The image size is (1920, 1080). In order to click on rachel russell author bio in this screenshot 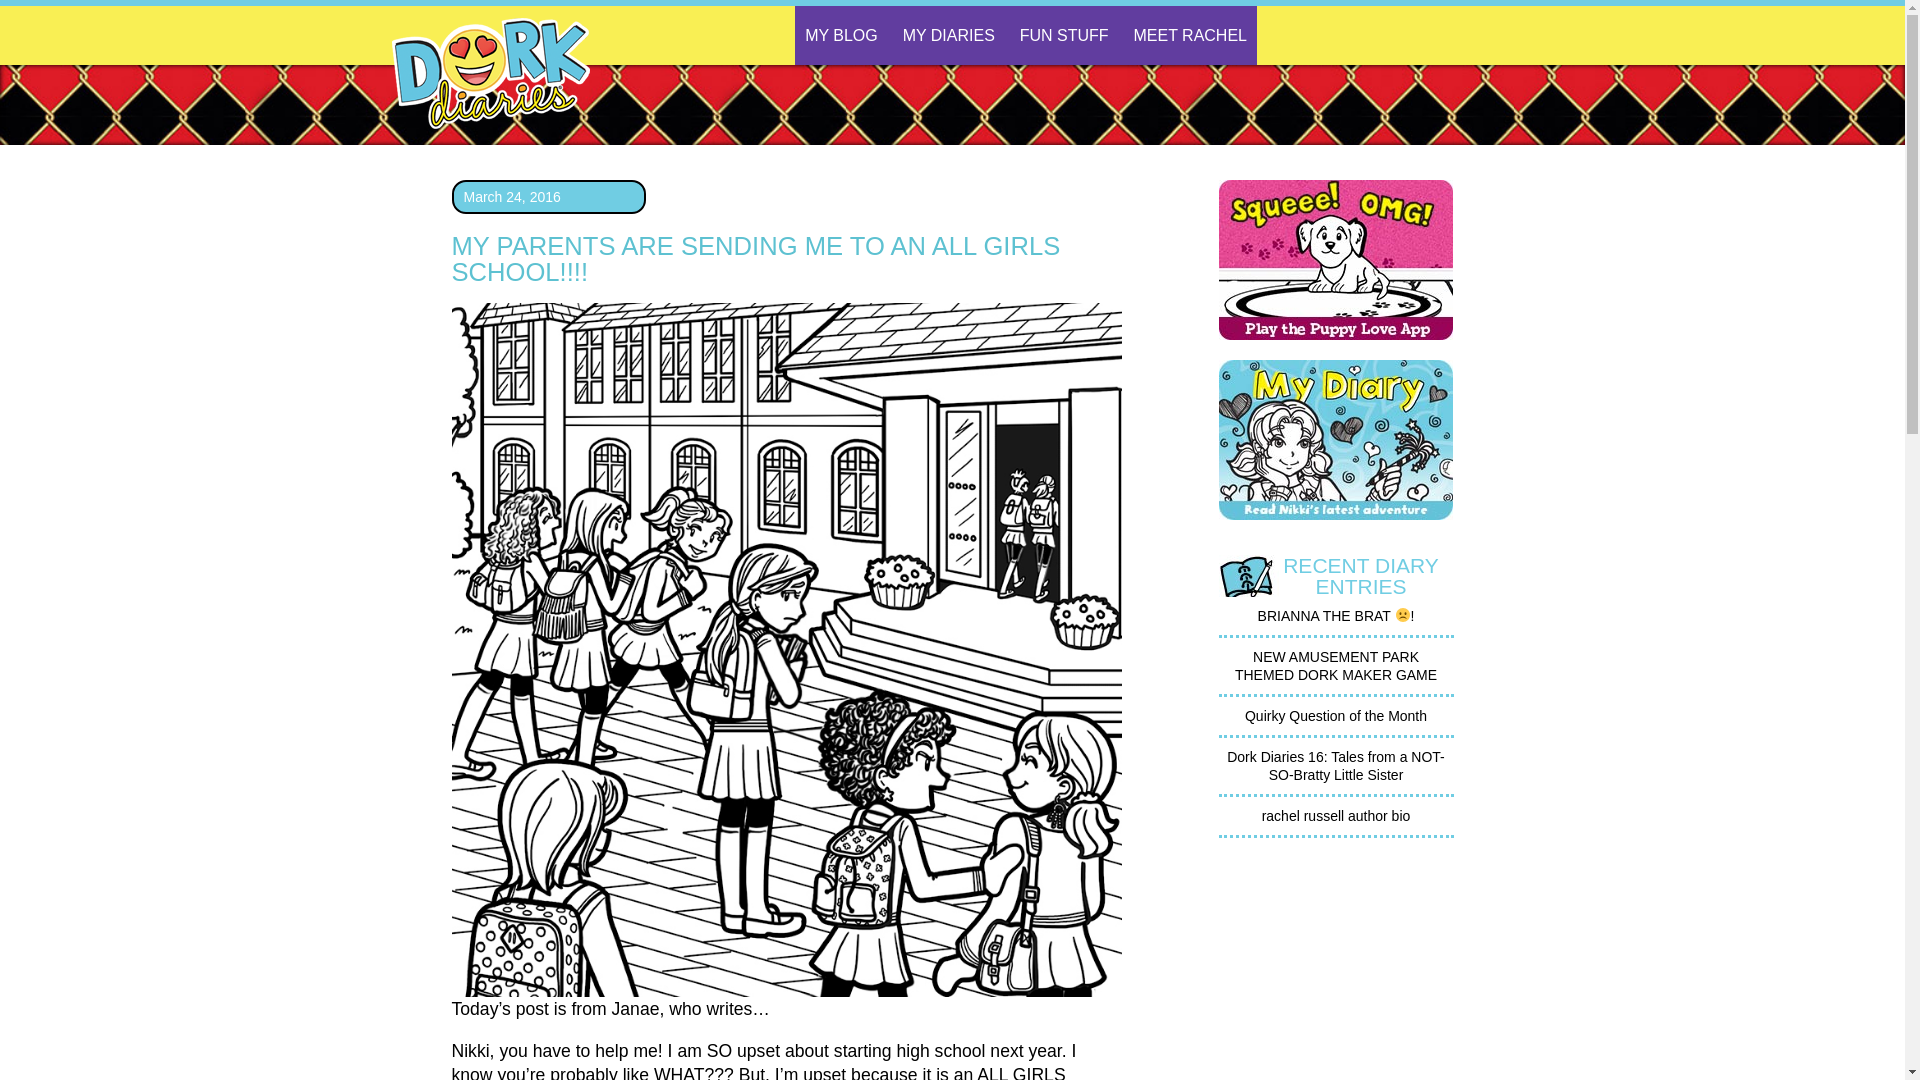, I will do `click(1336, 816)`.